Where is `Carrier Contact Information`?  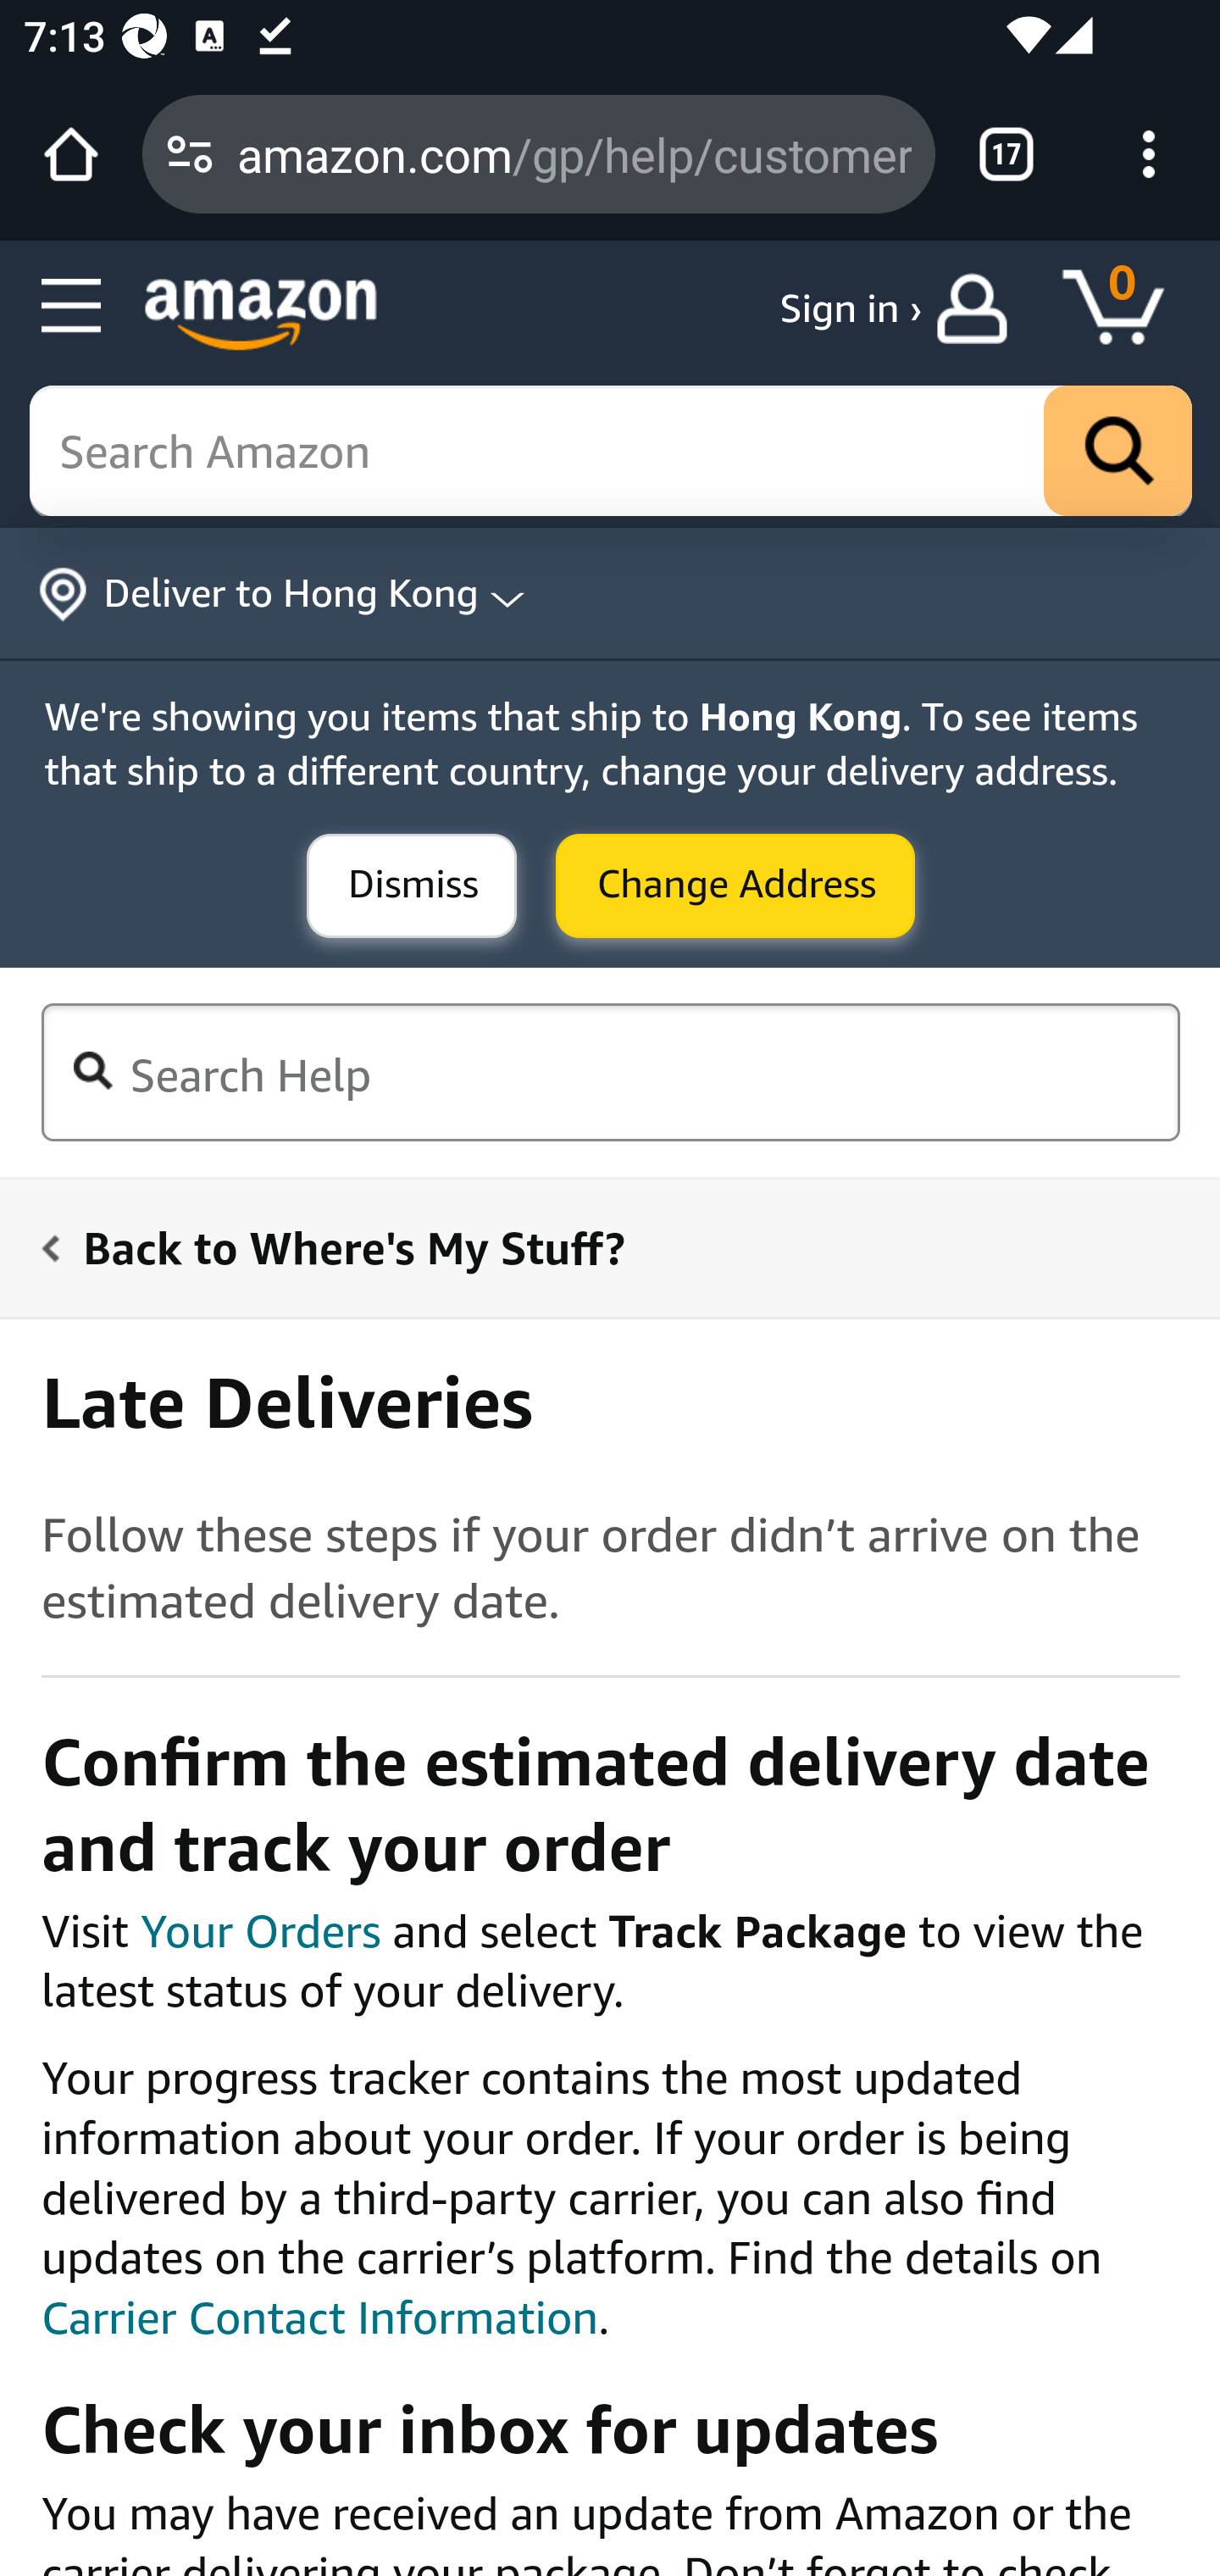 Carrier Contact Information is located at coordinates (320, 2318).